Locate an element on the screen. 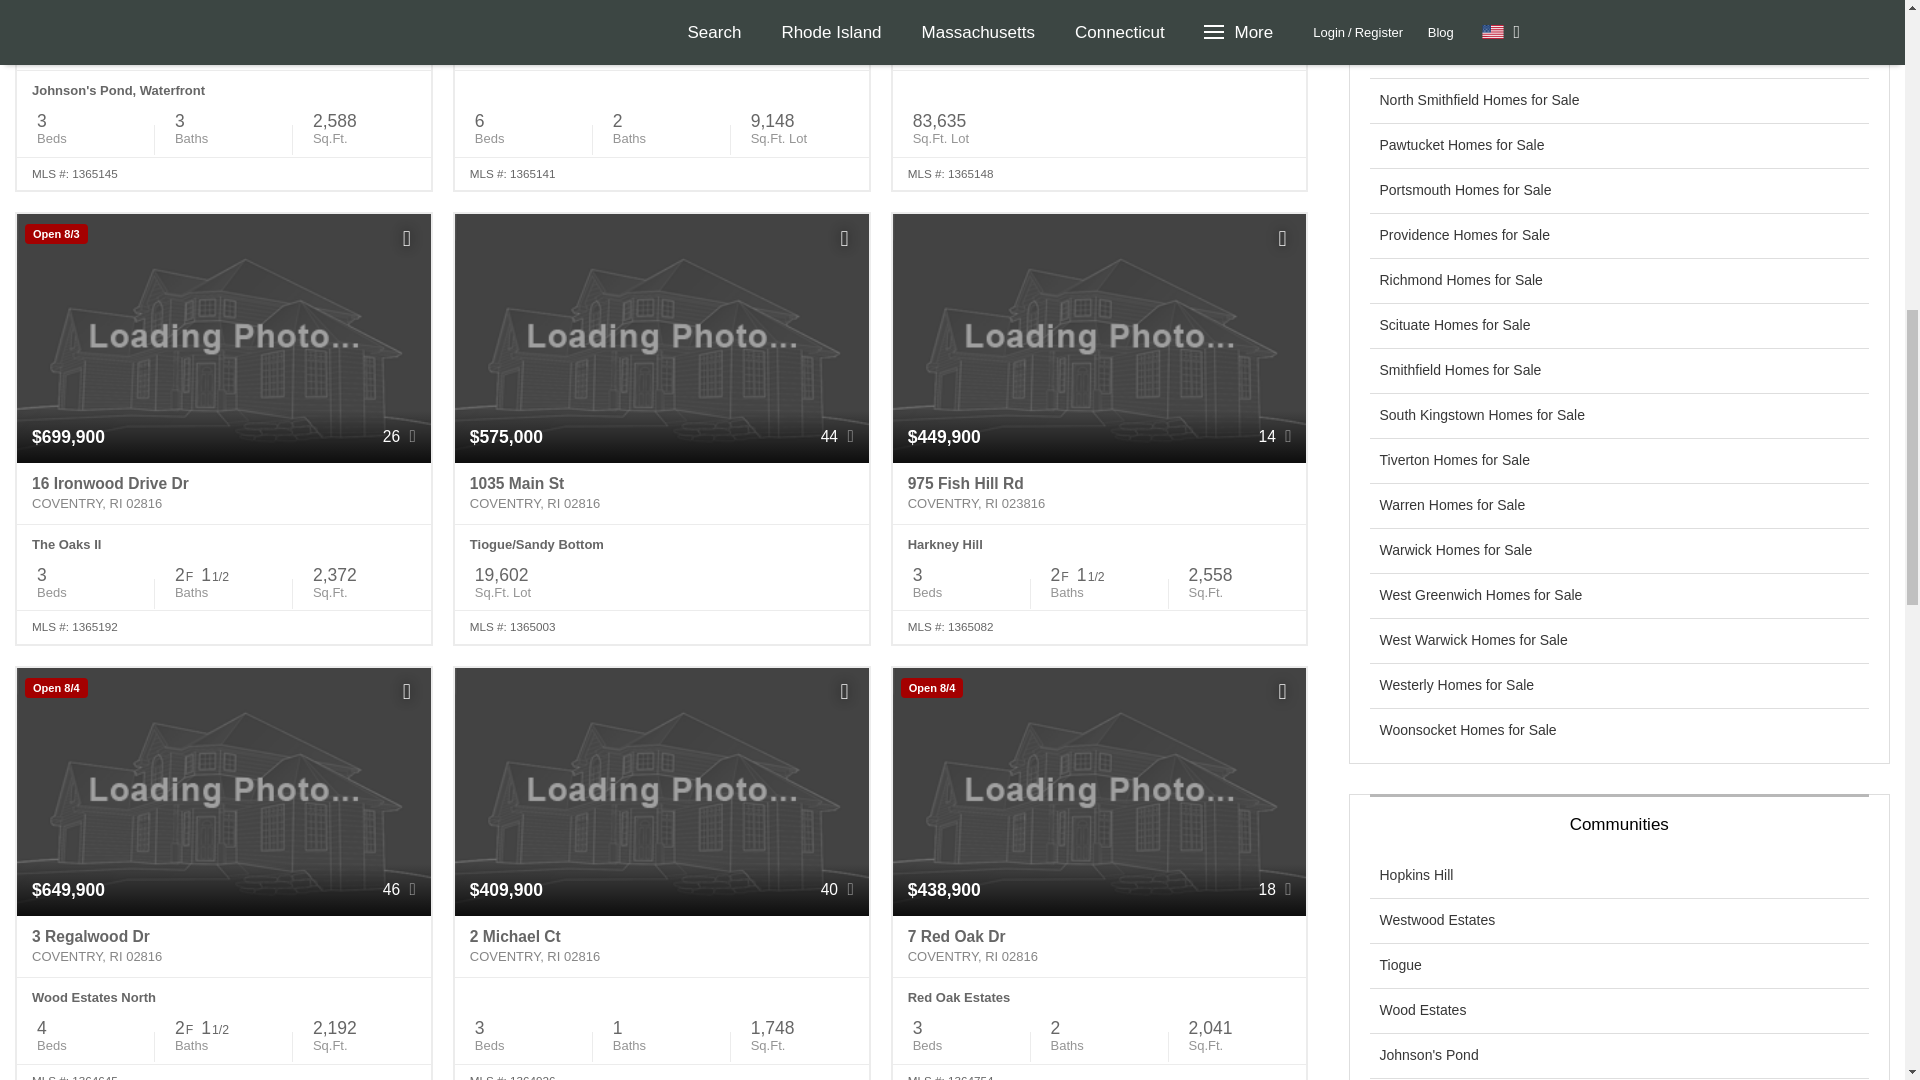 This screenshot has width=1920, height=1080. 975 Fish Hill Rd Coventry,  RI 023816 is located at coordinates (1100, 494).